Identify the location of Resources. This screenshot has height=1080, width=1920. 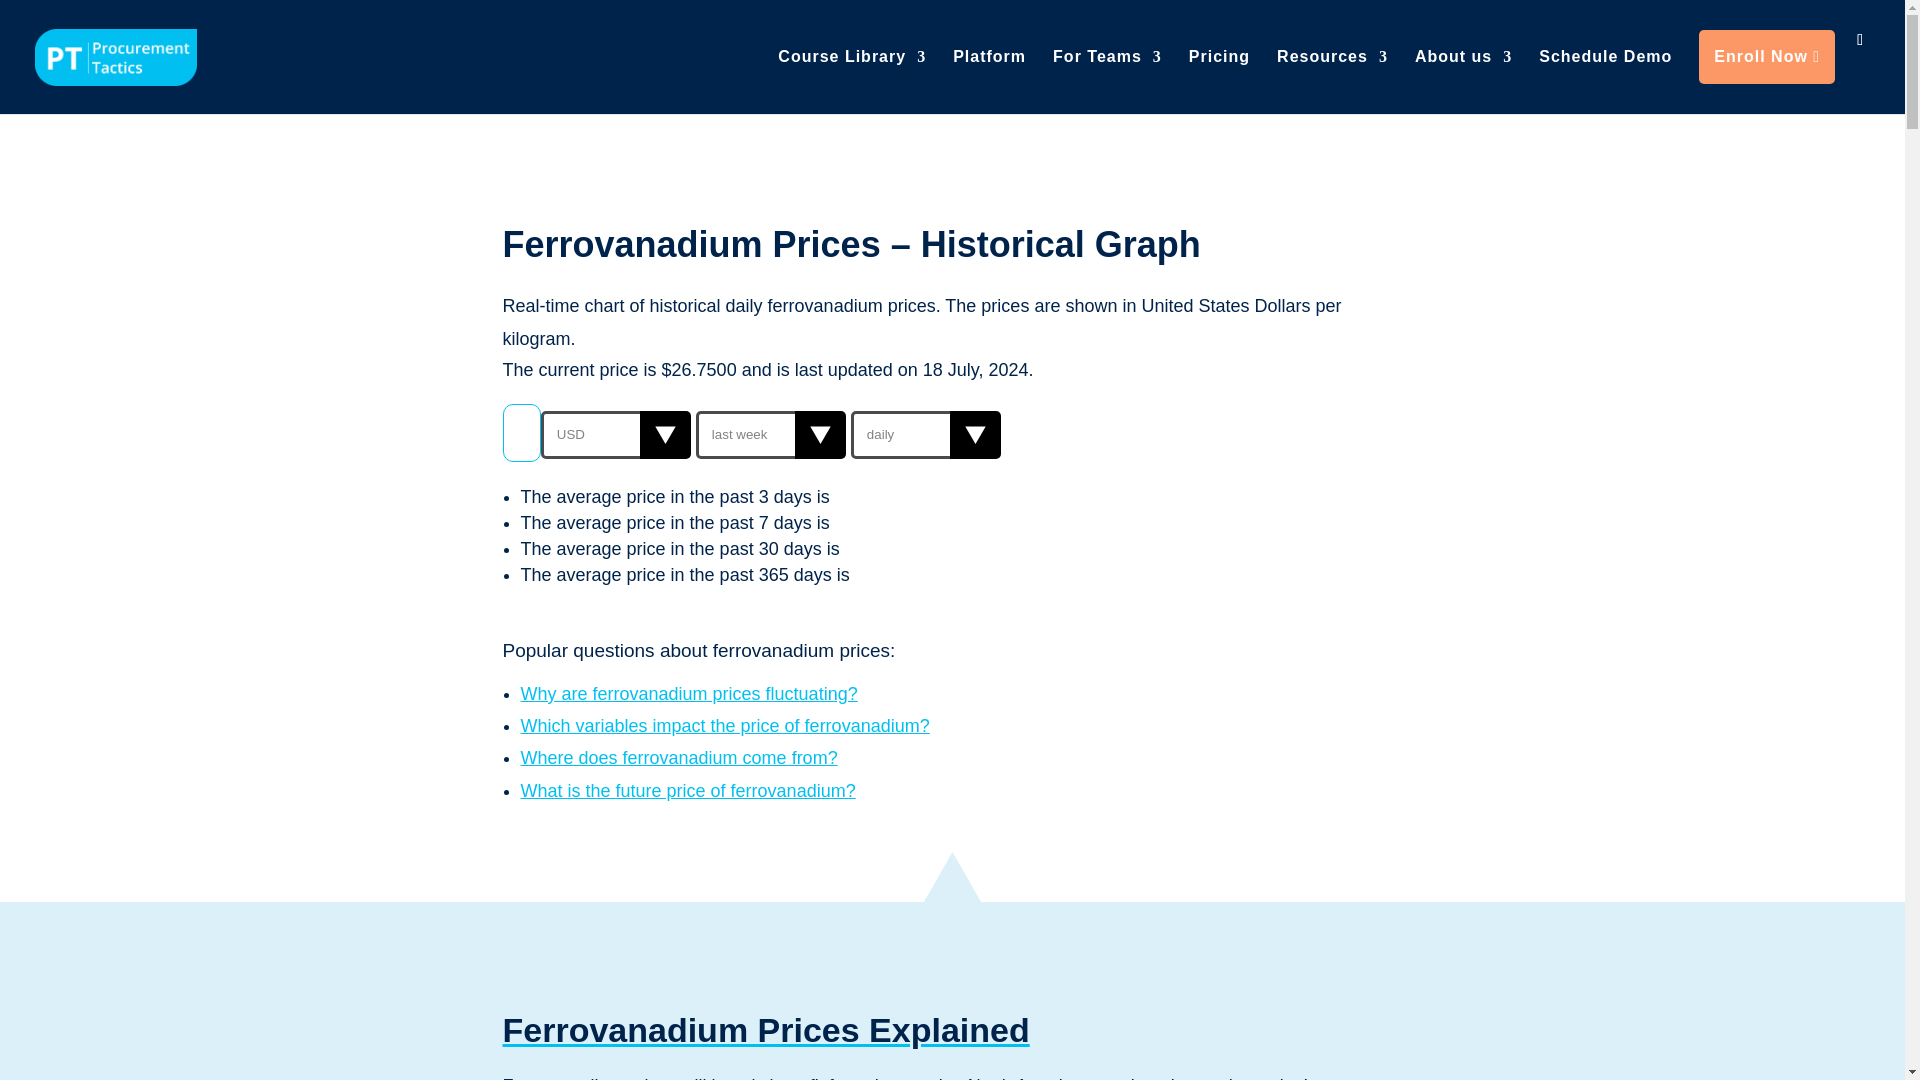
(1332, 71).